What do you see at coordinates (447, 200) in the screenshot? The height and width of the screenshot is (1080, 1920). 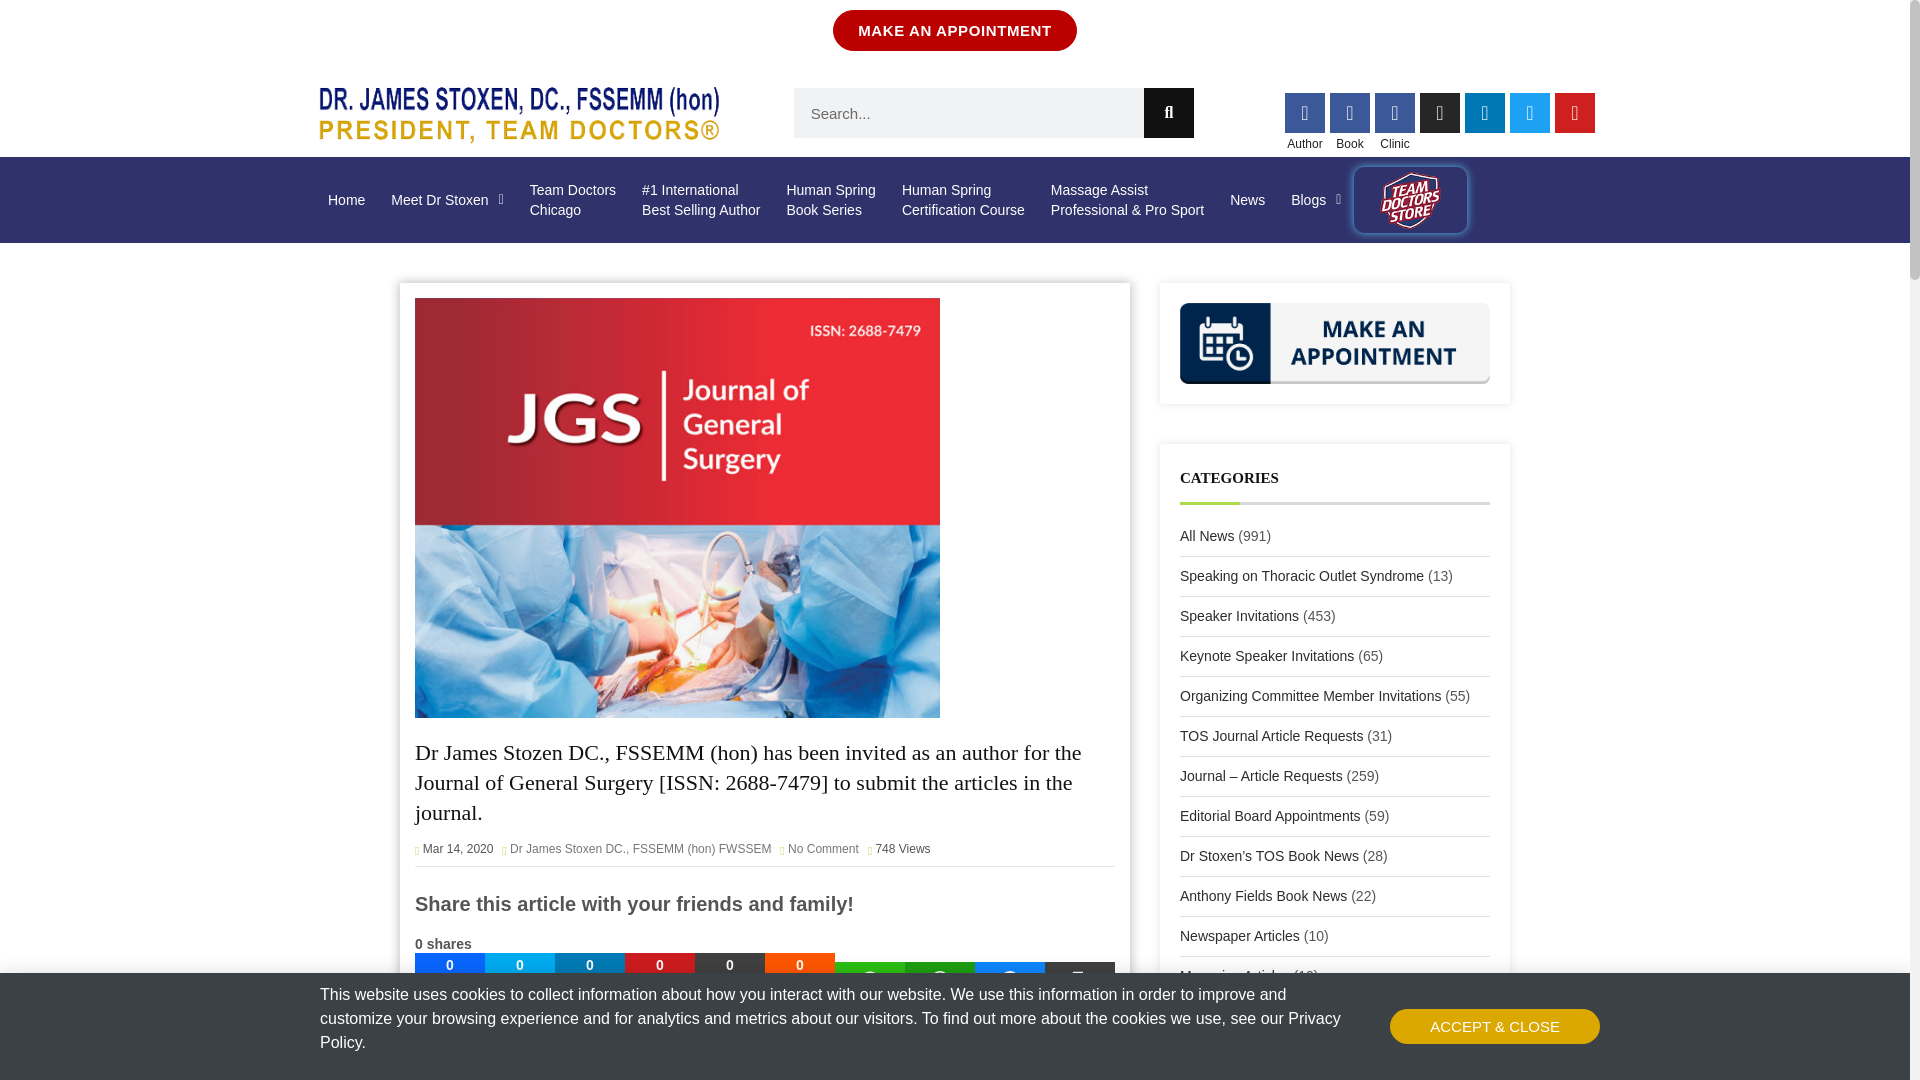 I see `MAKE AN APPOINTMENT` at bounding box center [447, 200].